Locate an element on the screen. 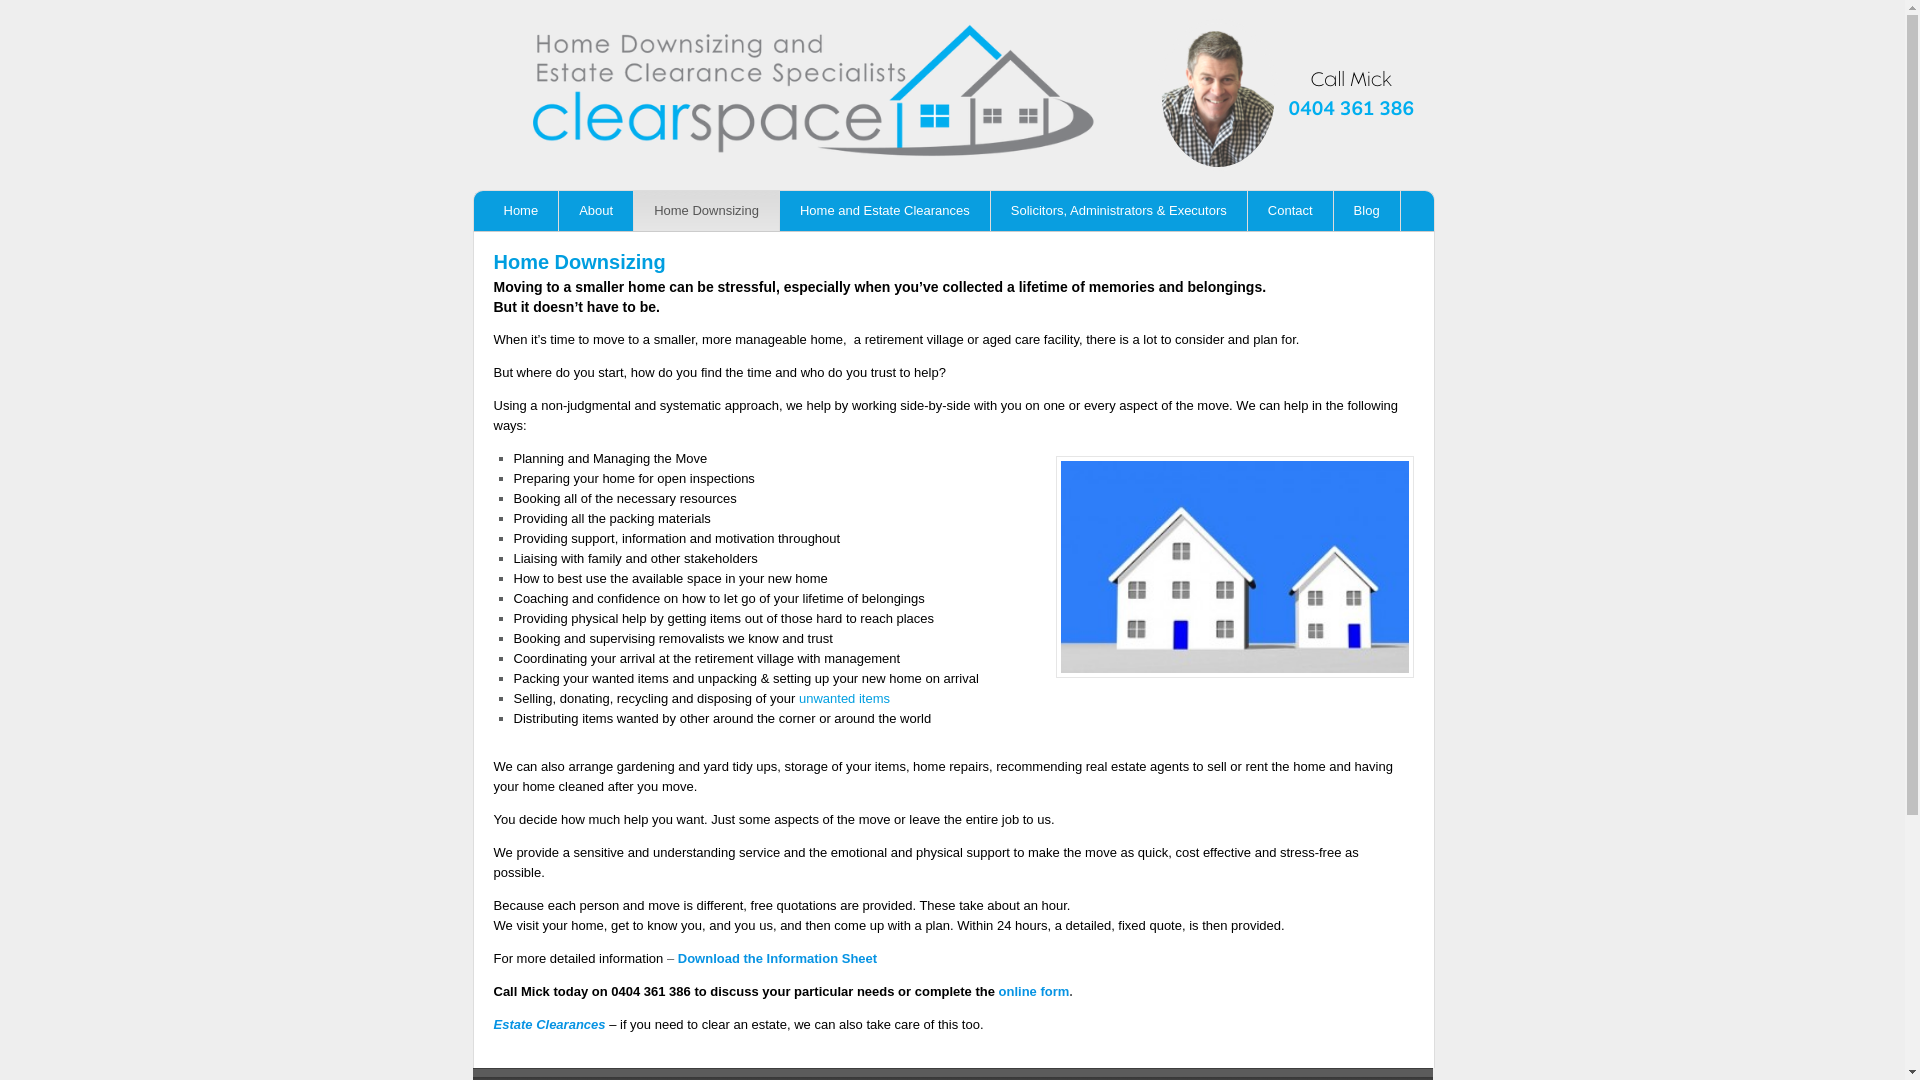  Solicitors, Administrators & Executors is located at coordinates (1120, 211).